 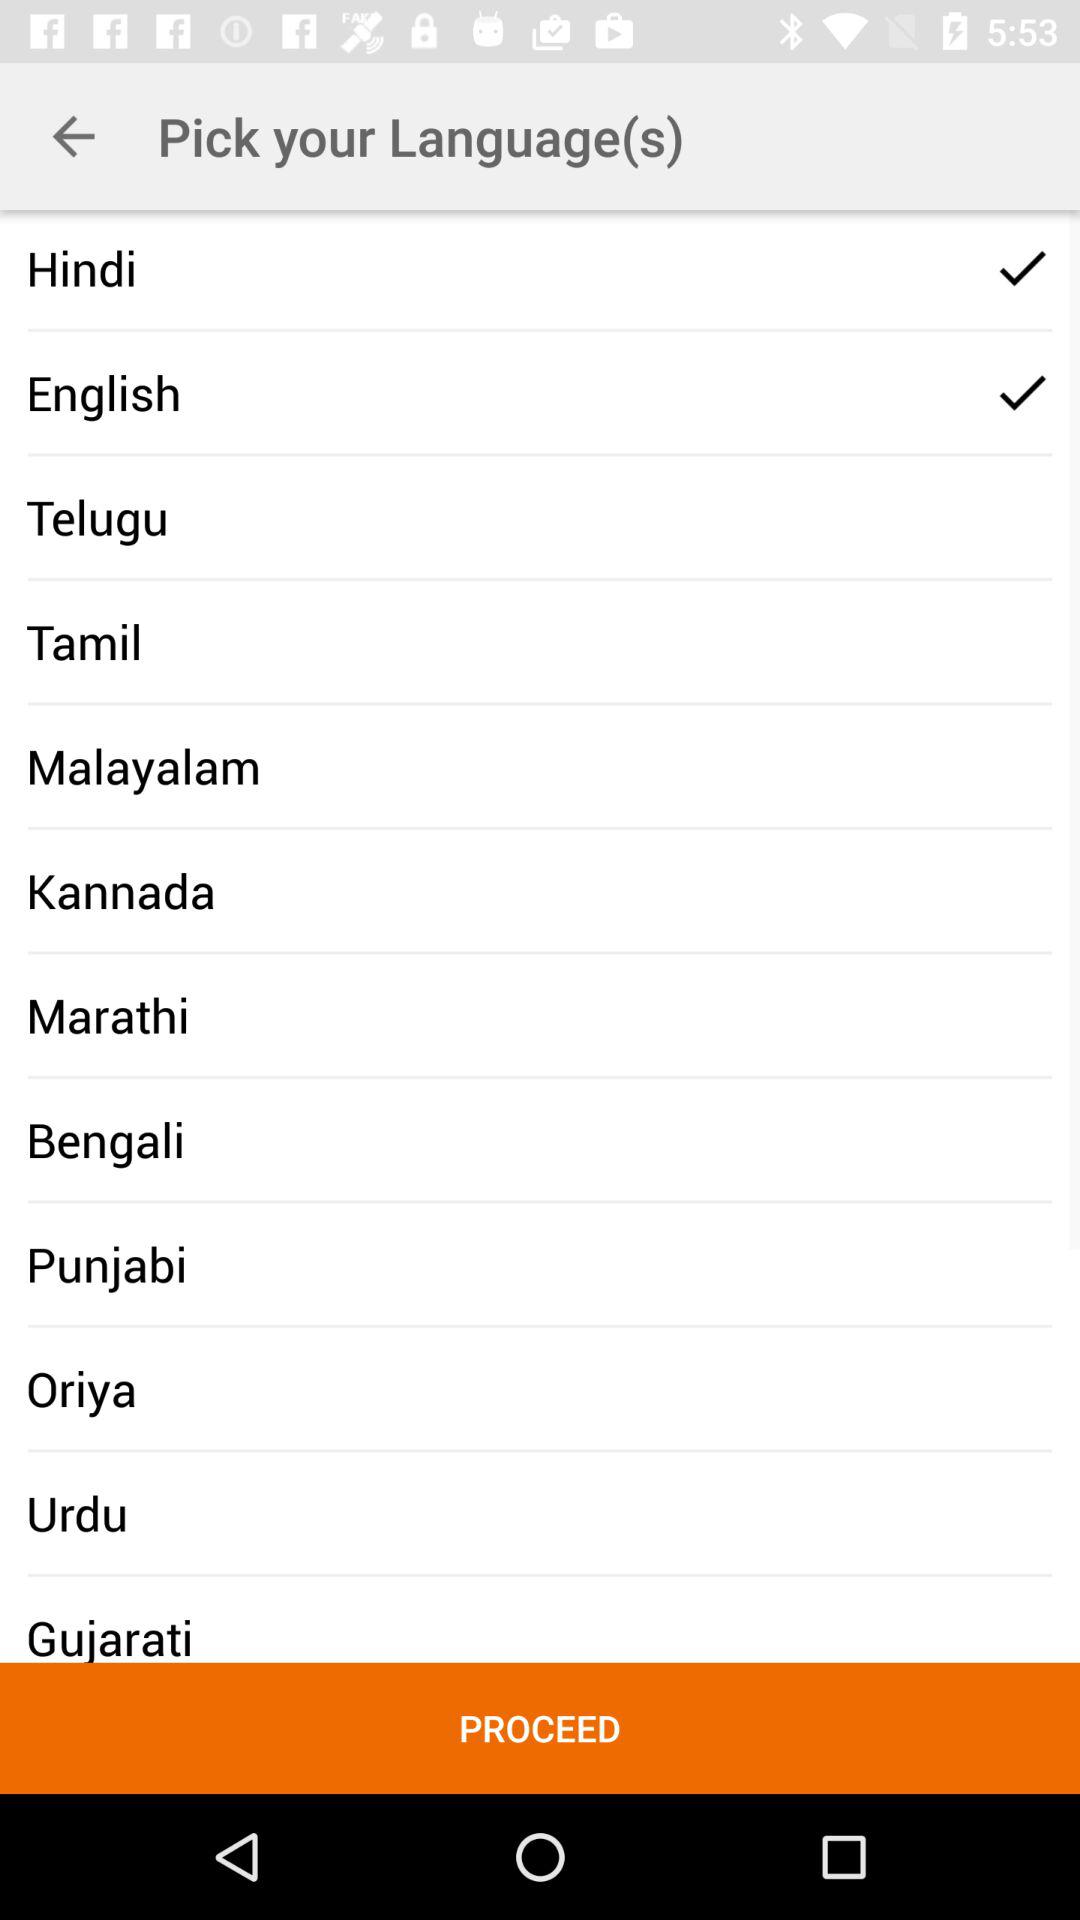 What do you see at coordinates (73, 136) in the screenshot?
I see `turn on the item above the hindi icon` at bounding box center [73, 136].